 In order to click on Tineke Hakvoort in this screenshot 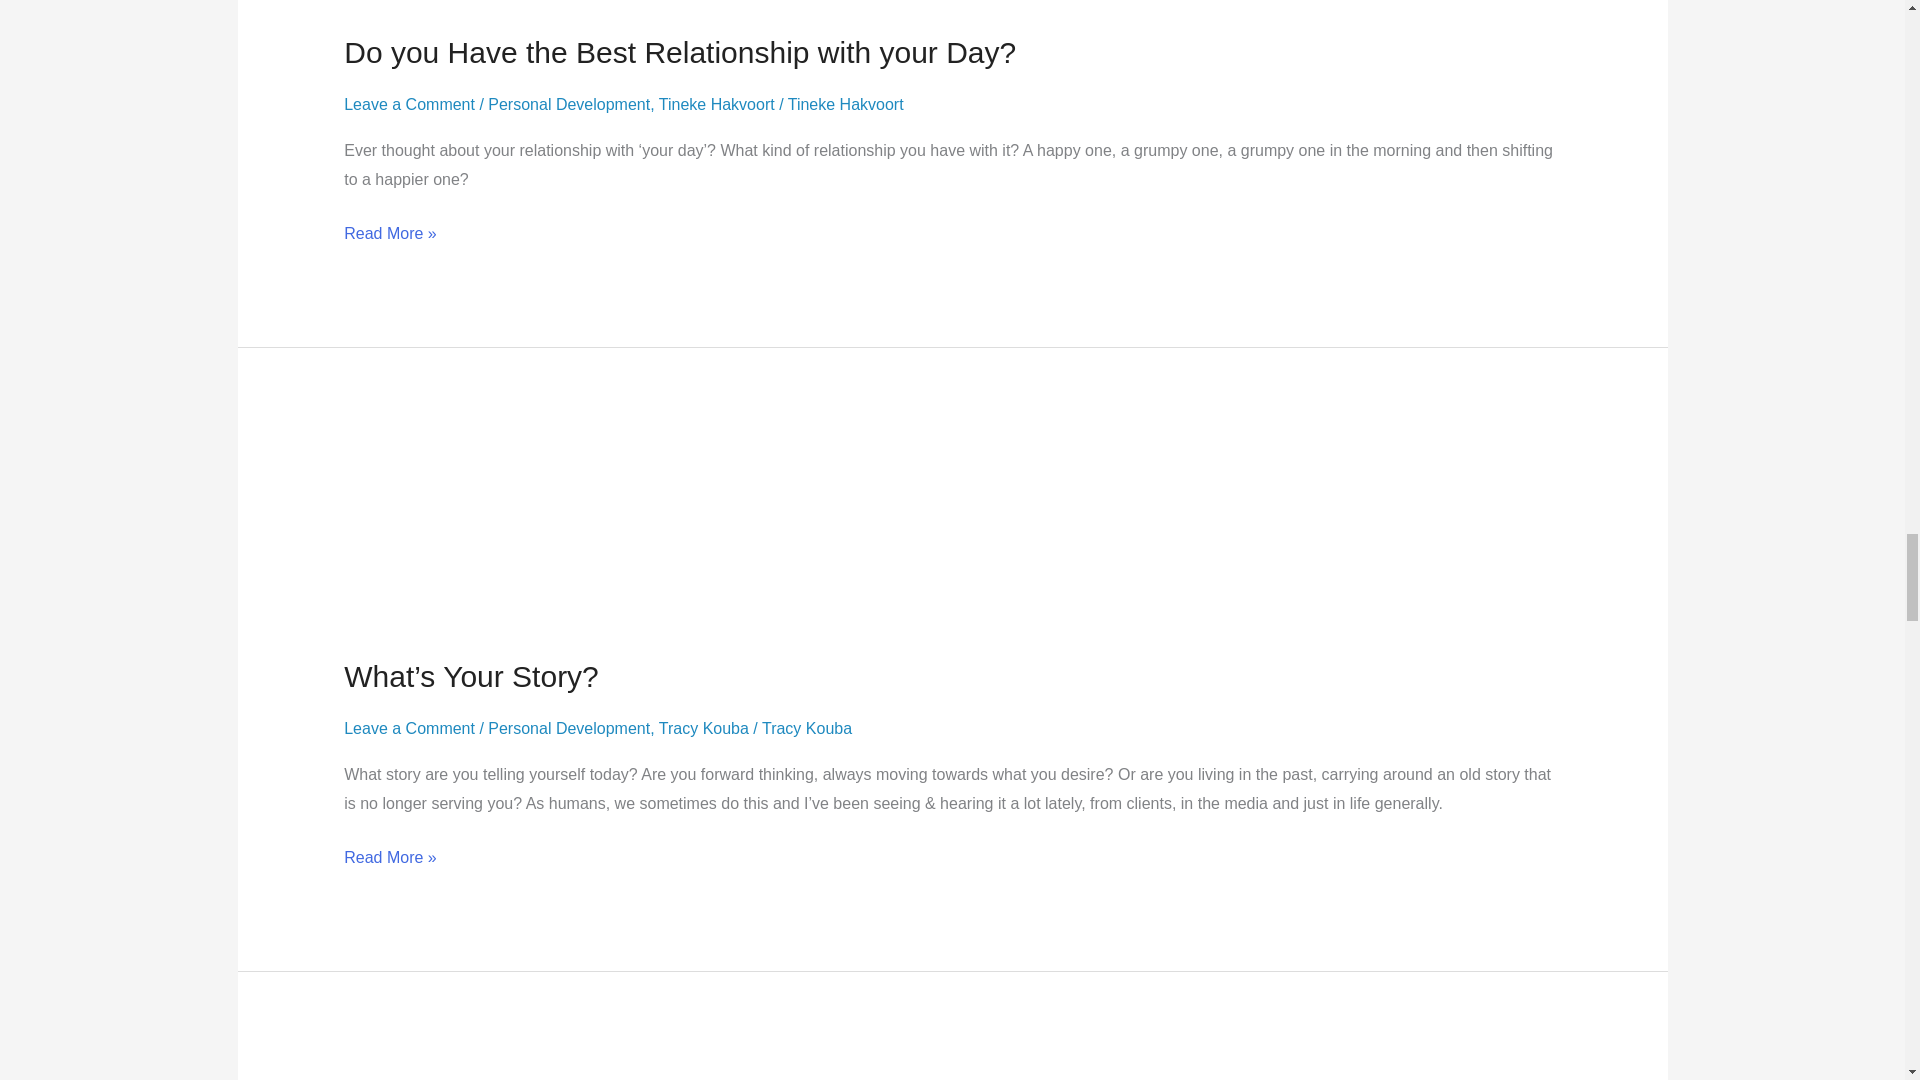, I will do `click(716, 104)`.